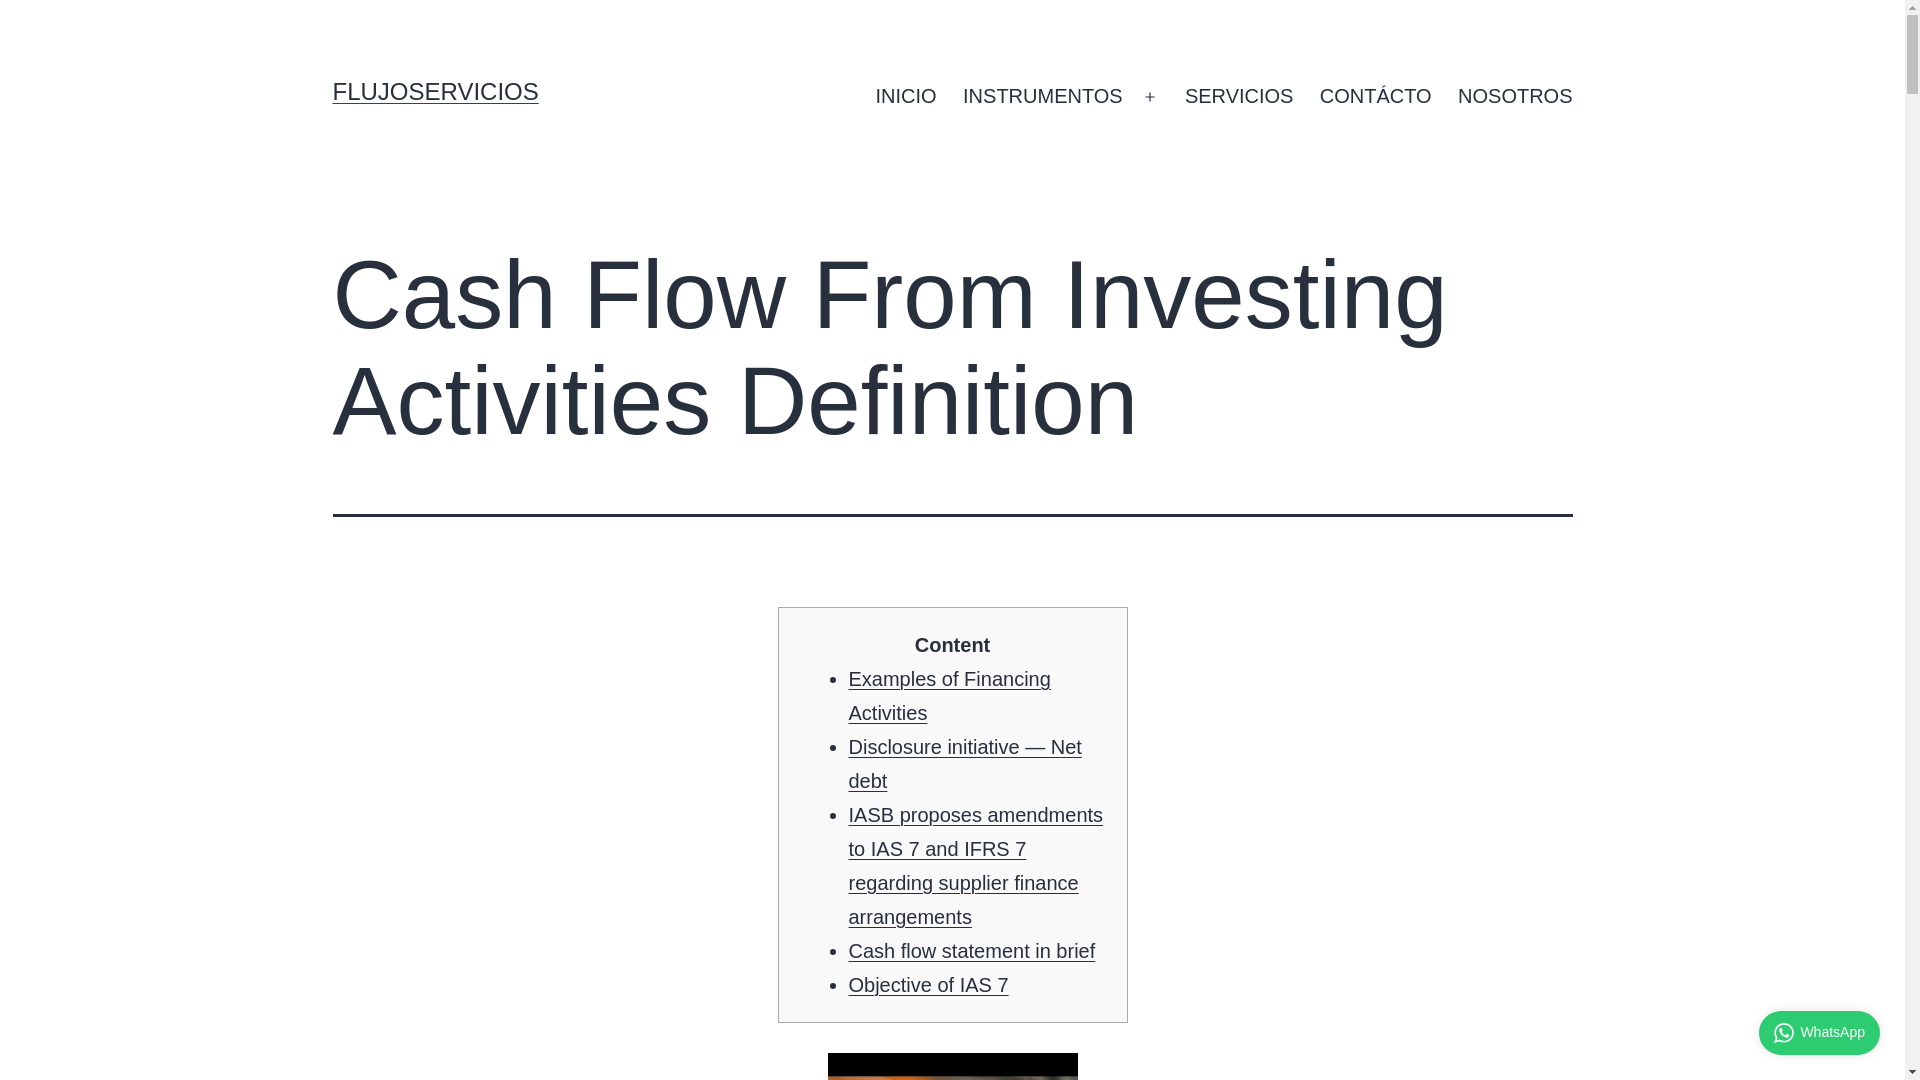  Describe the element at coordinates (971, 950) in the screenshot. I see `Cash flow statement in brief` at that location.